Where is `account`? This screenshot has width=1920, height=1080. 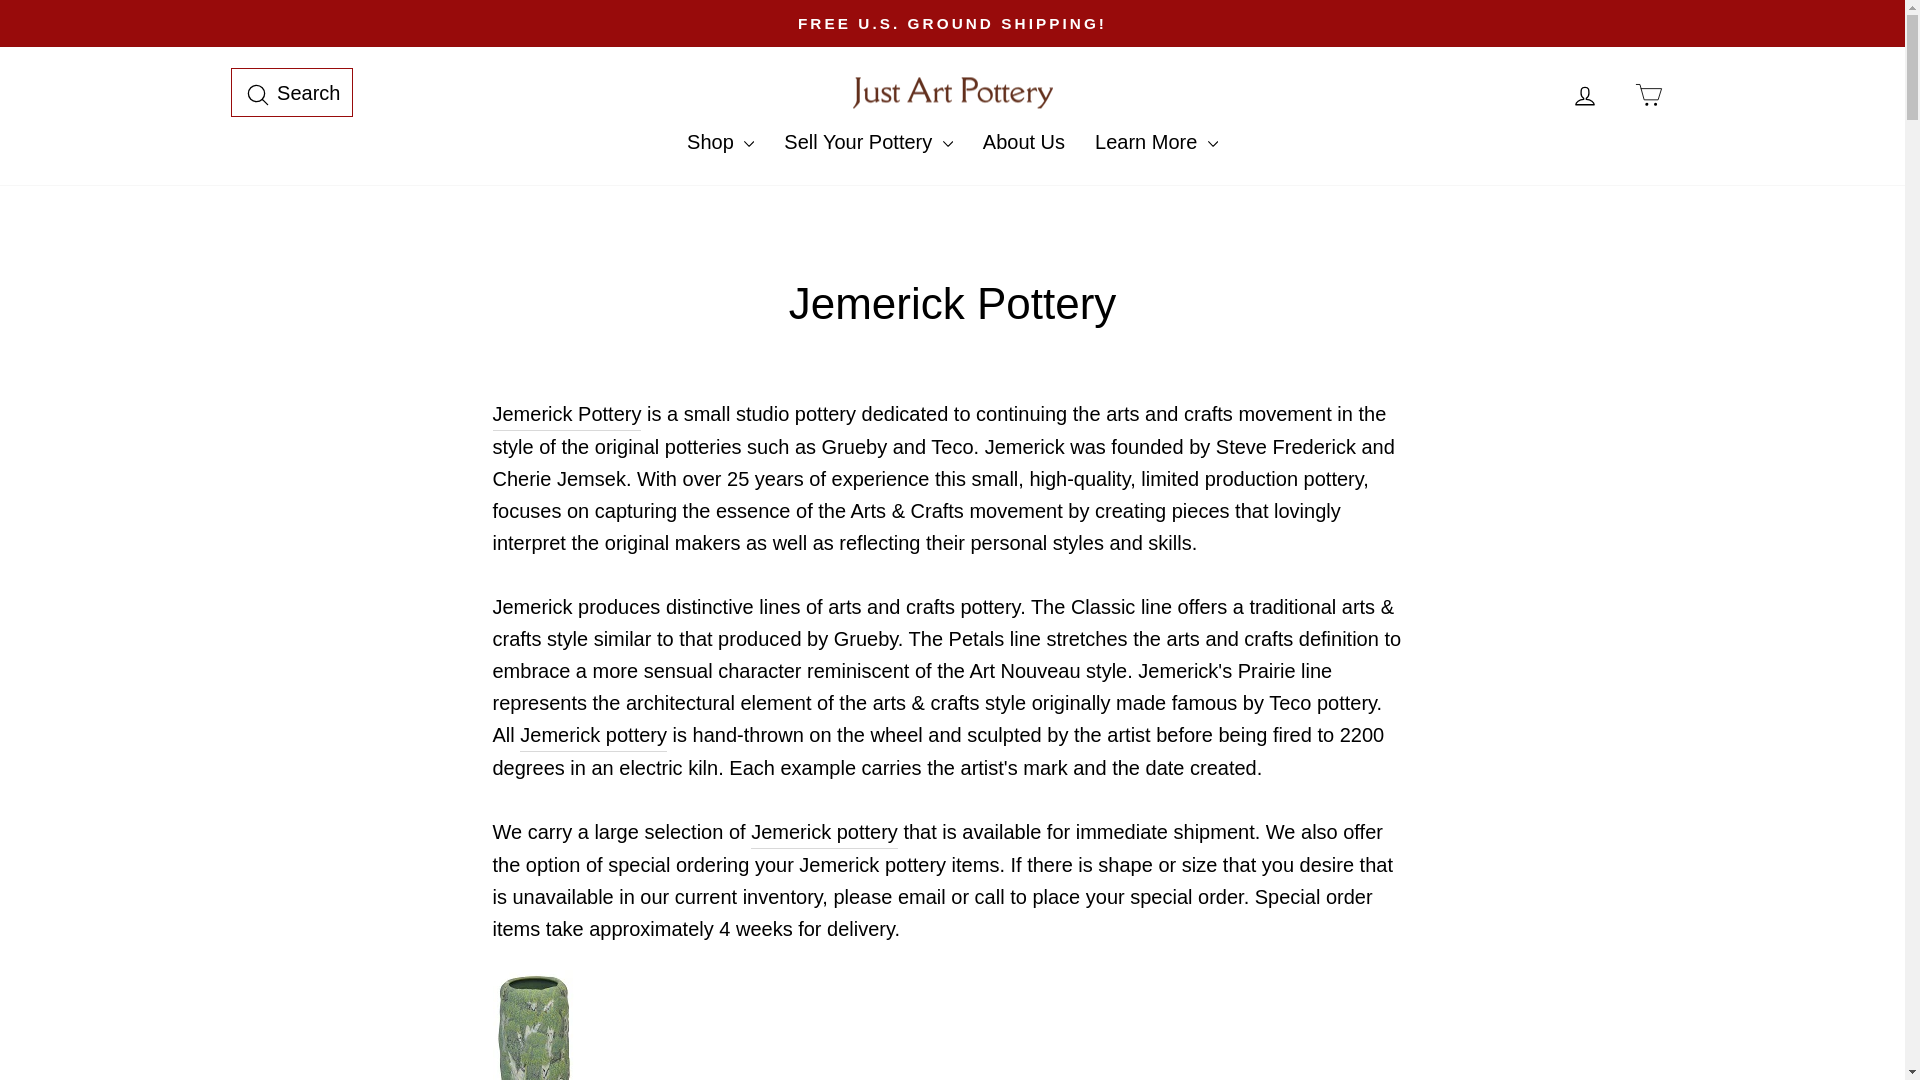 account is located at coordinates (593, 735).